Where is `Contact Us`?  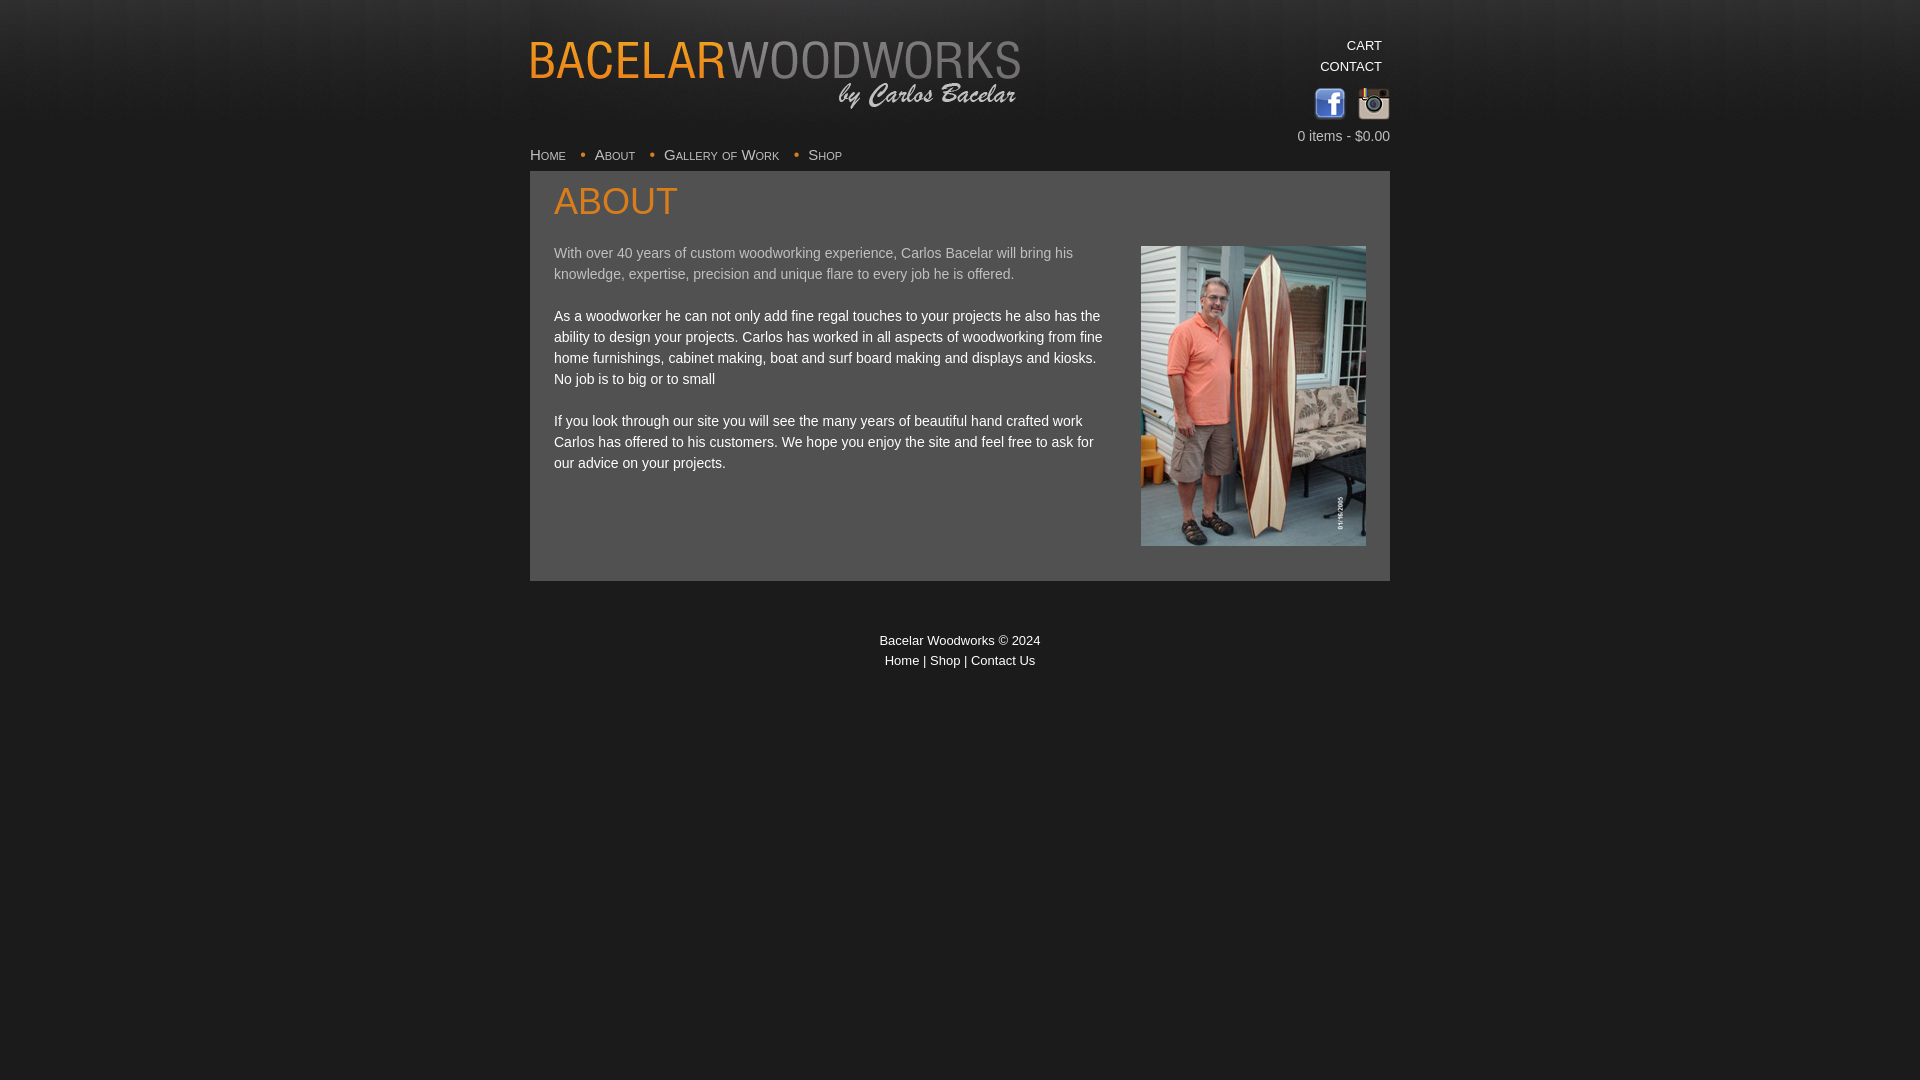
Contact Us is located at coordinates (1002, 660).